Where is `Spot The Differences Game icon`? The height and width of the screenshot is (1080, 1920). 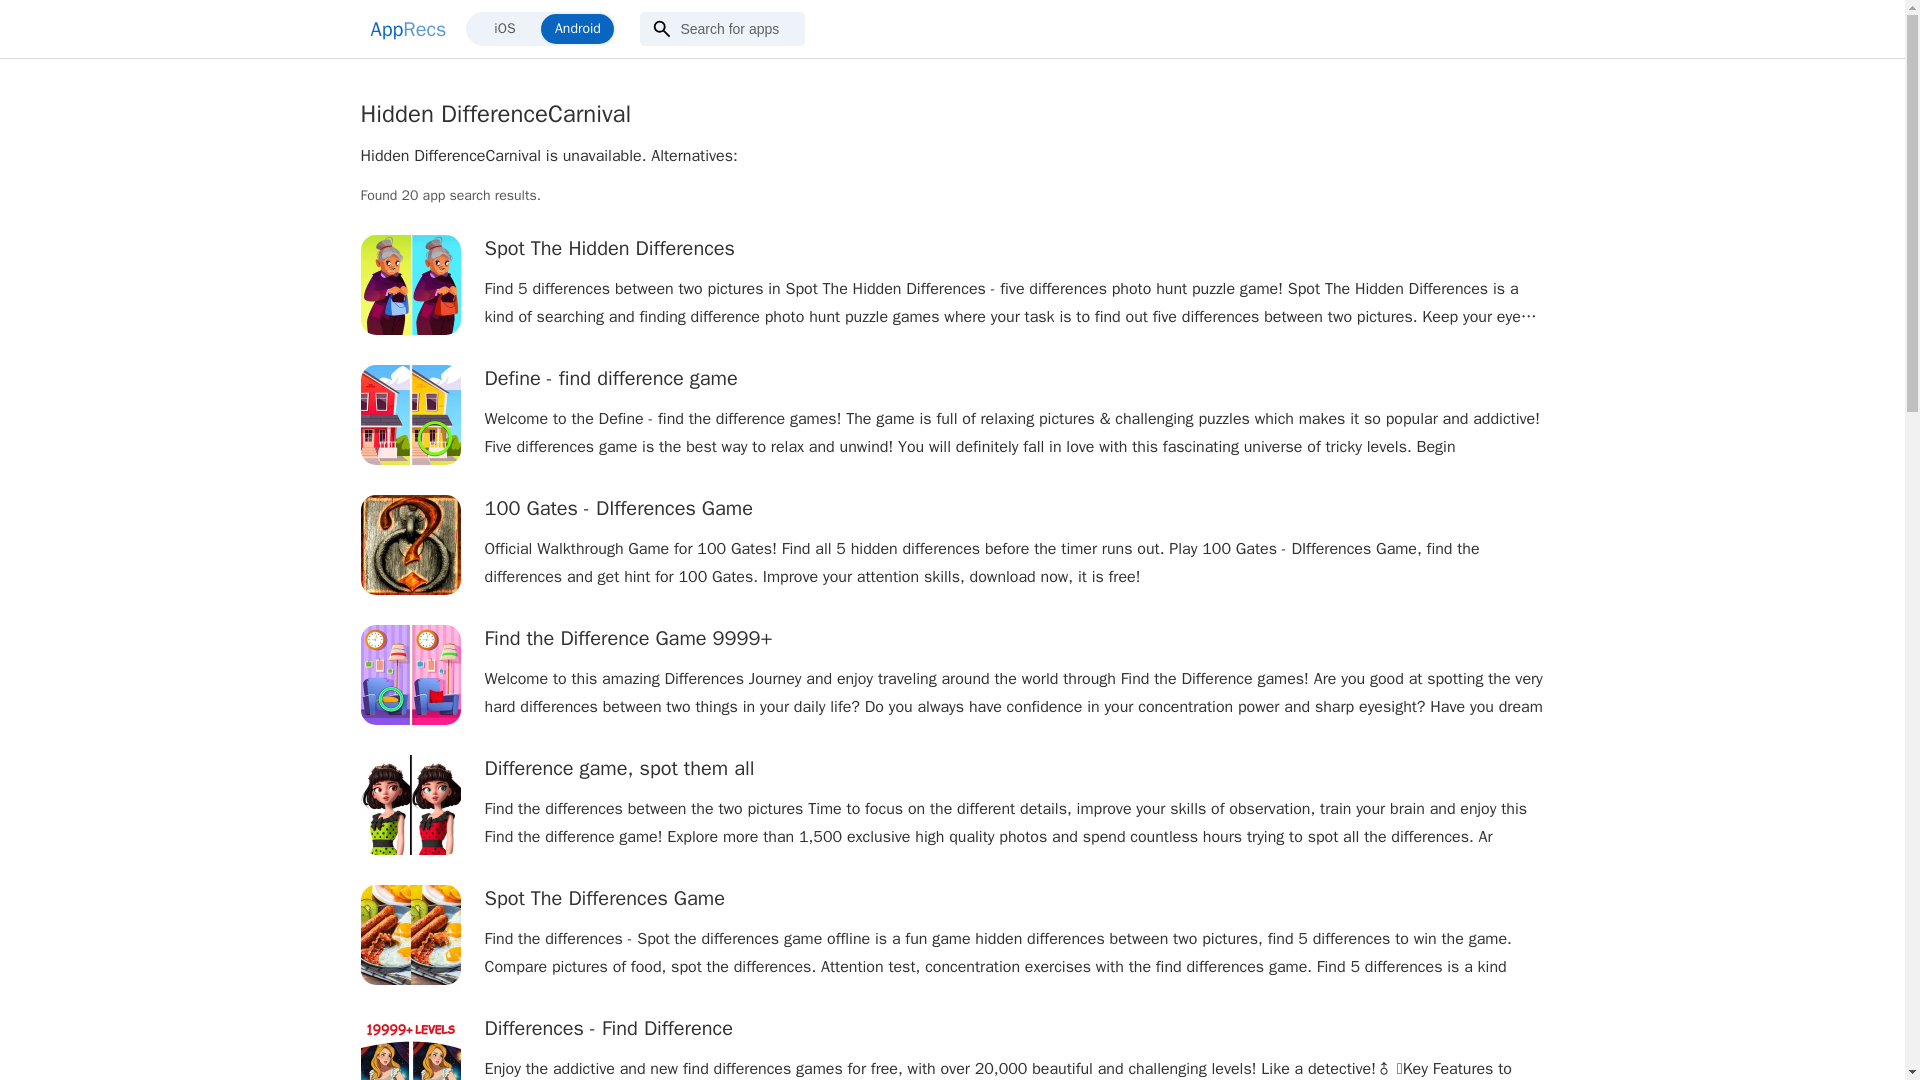 Spot The Differences Game icon is located at coordinates (410, 934).